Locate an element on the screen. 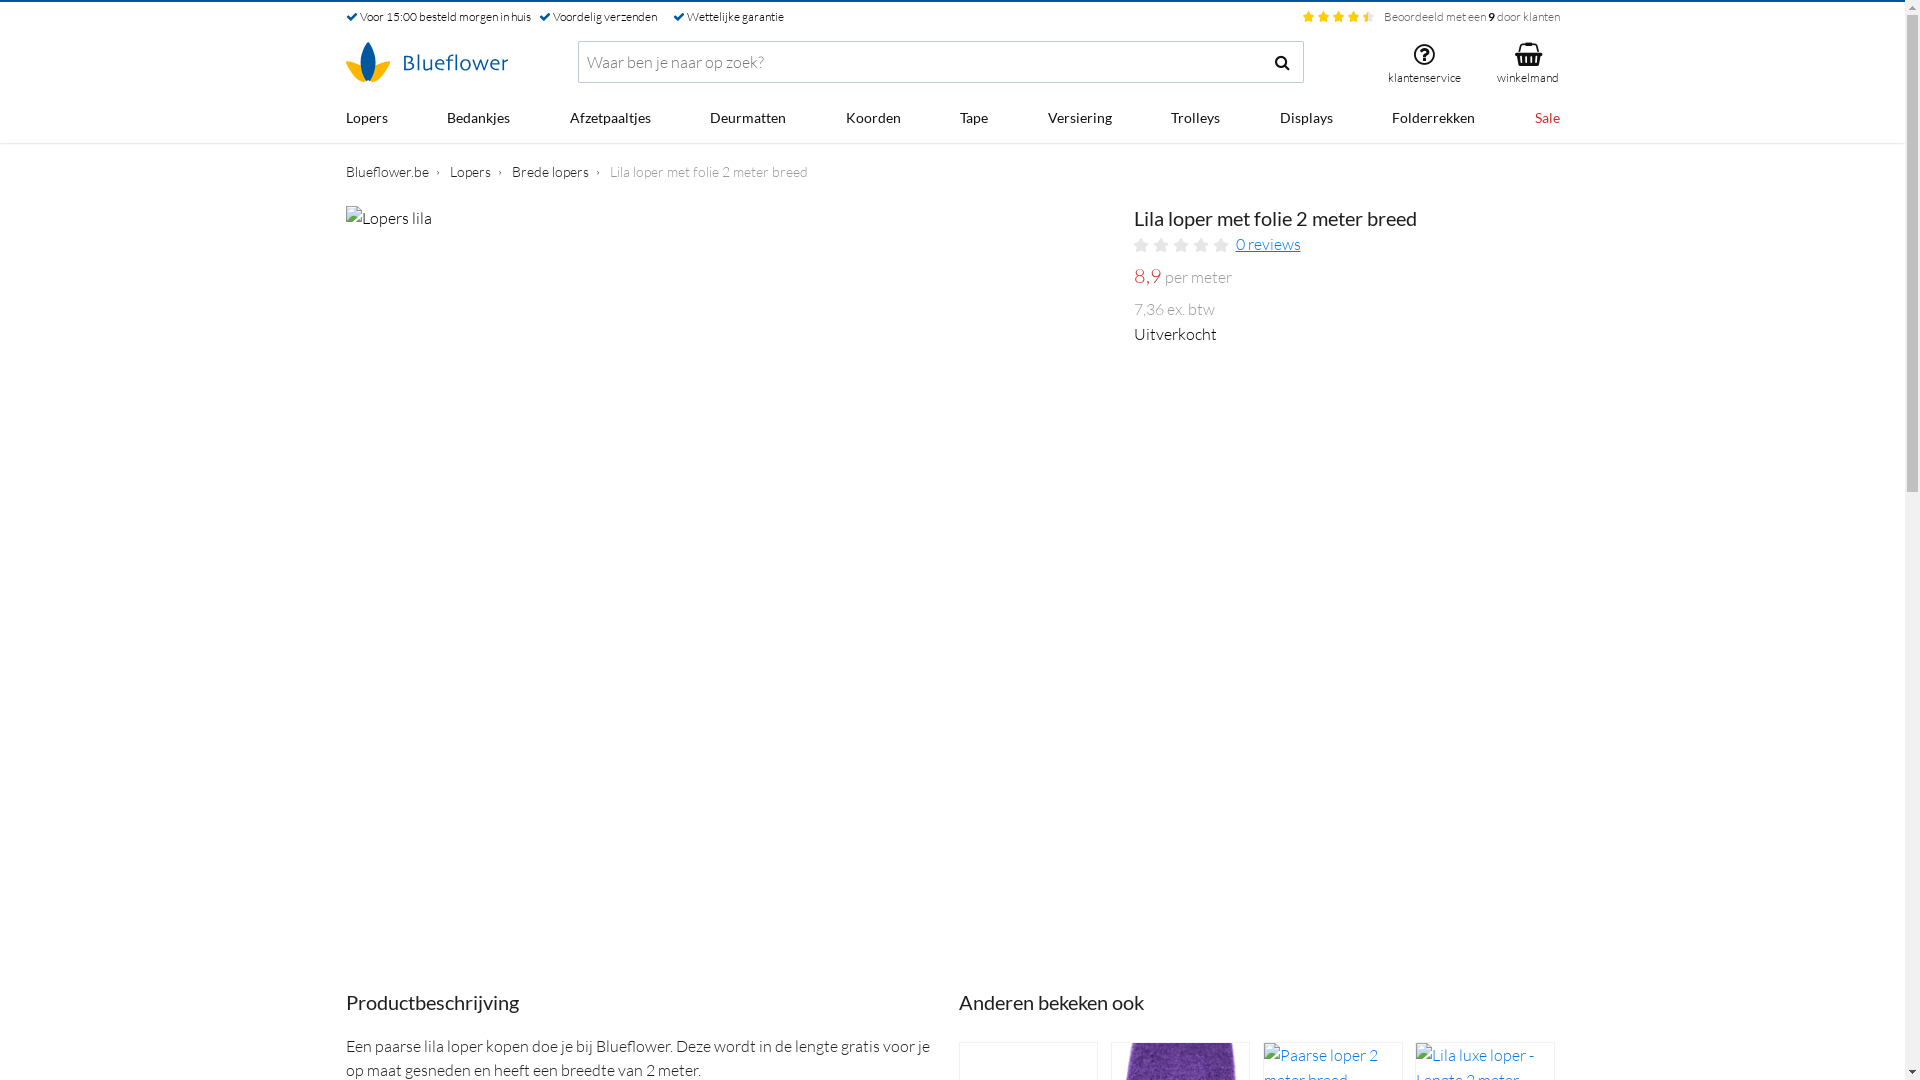  Beoordeeld met een 9 door klanten is located at coordinates (1472, 16).